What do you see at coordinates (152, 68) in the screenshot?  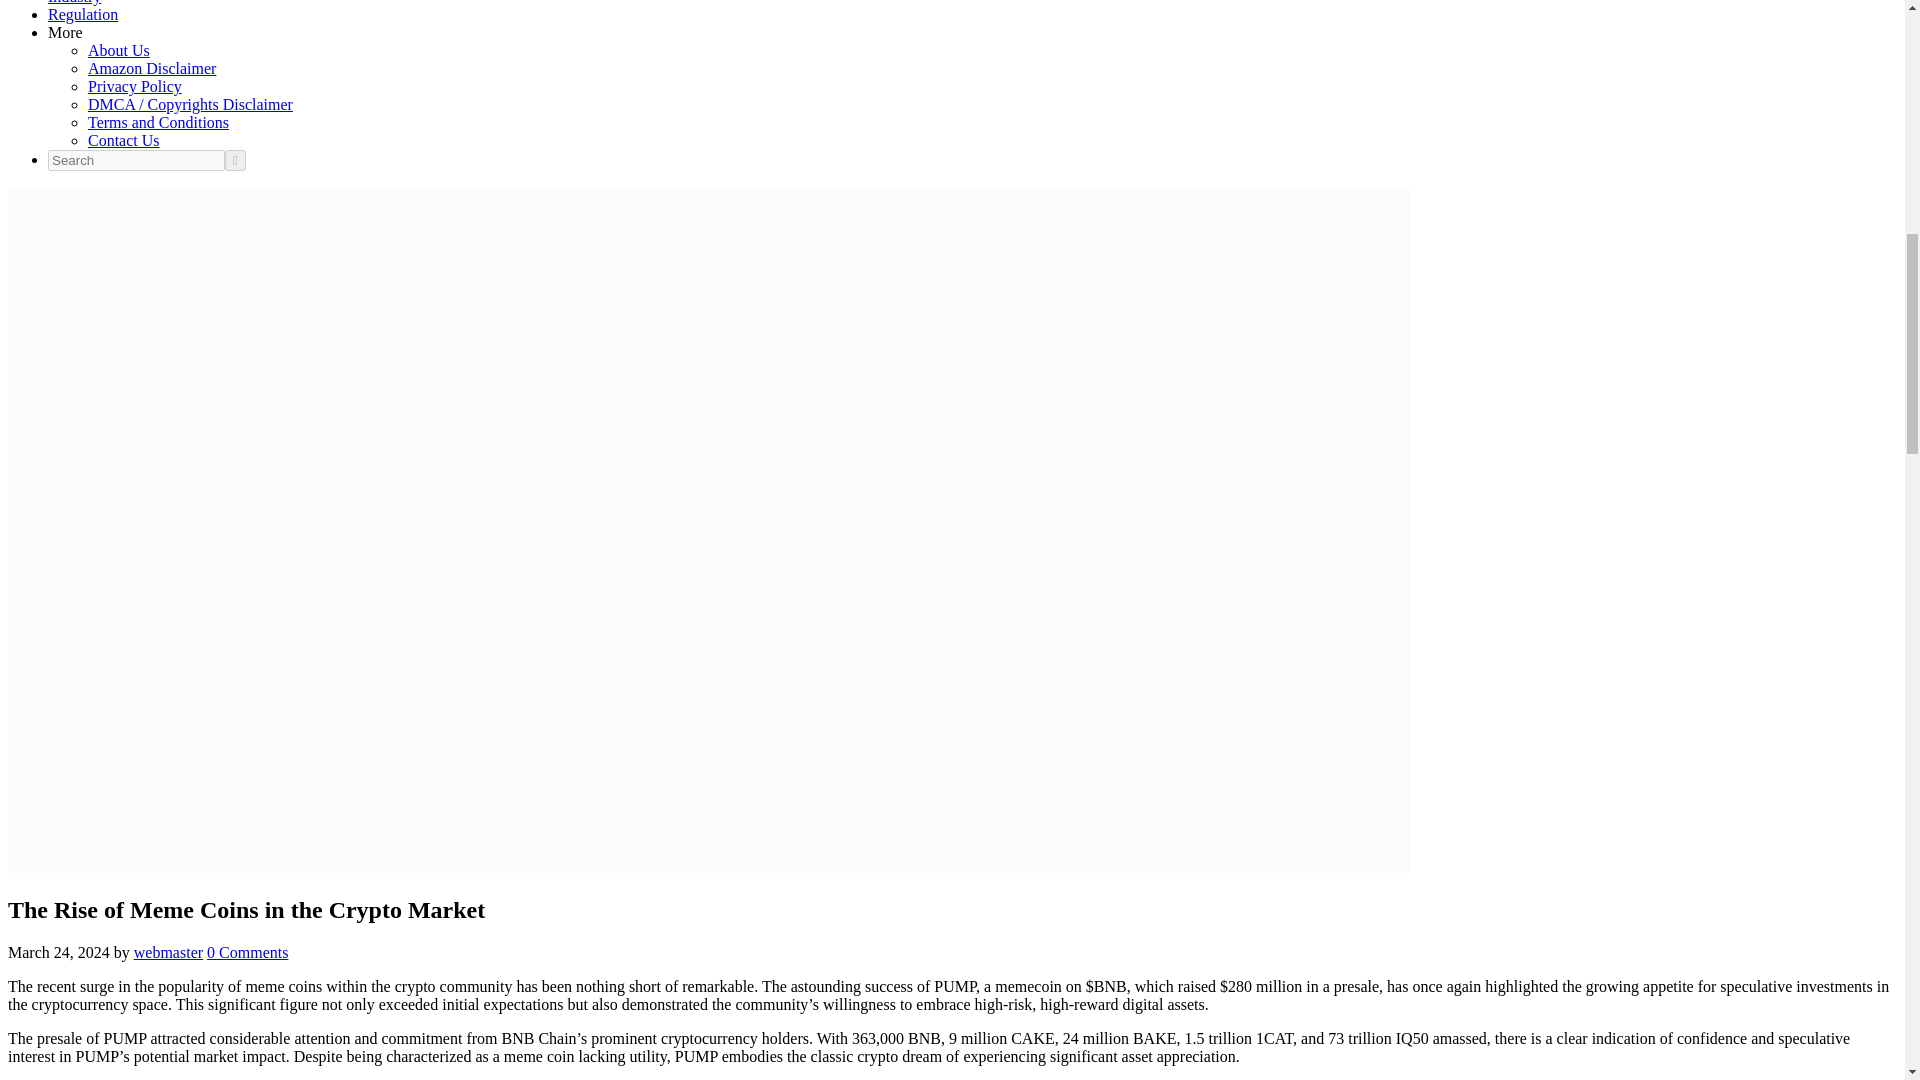 I see `Amazon Disclaimer` at bounding box center [152, 68].